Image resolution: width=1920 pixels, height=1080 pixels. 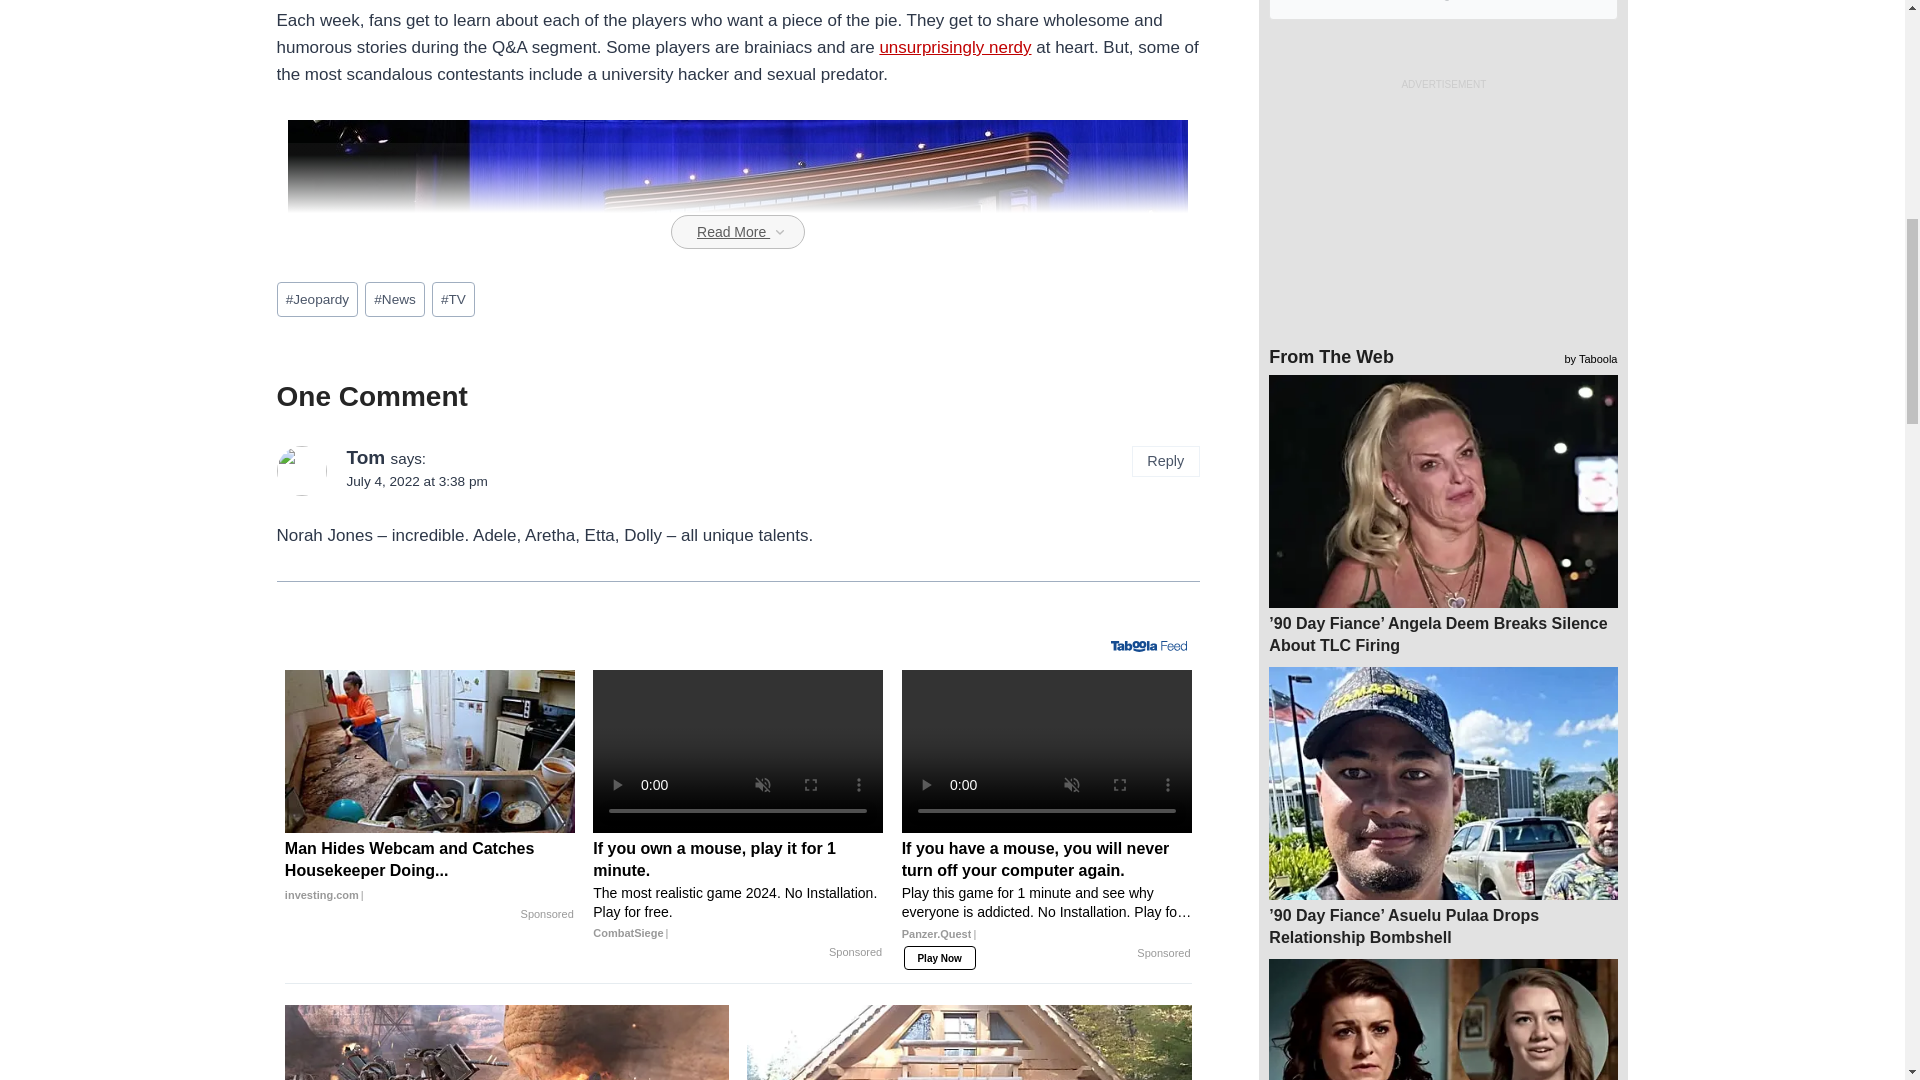 I want to click on Man Hides Webcam and Catches Housekeeper Doing..., so click(x=429, y=750).